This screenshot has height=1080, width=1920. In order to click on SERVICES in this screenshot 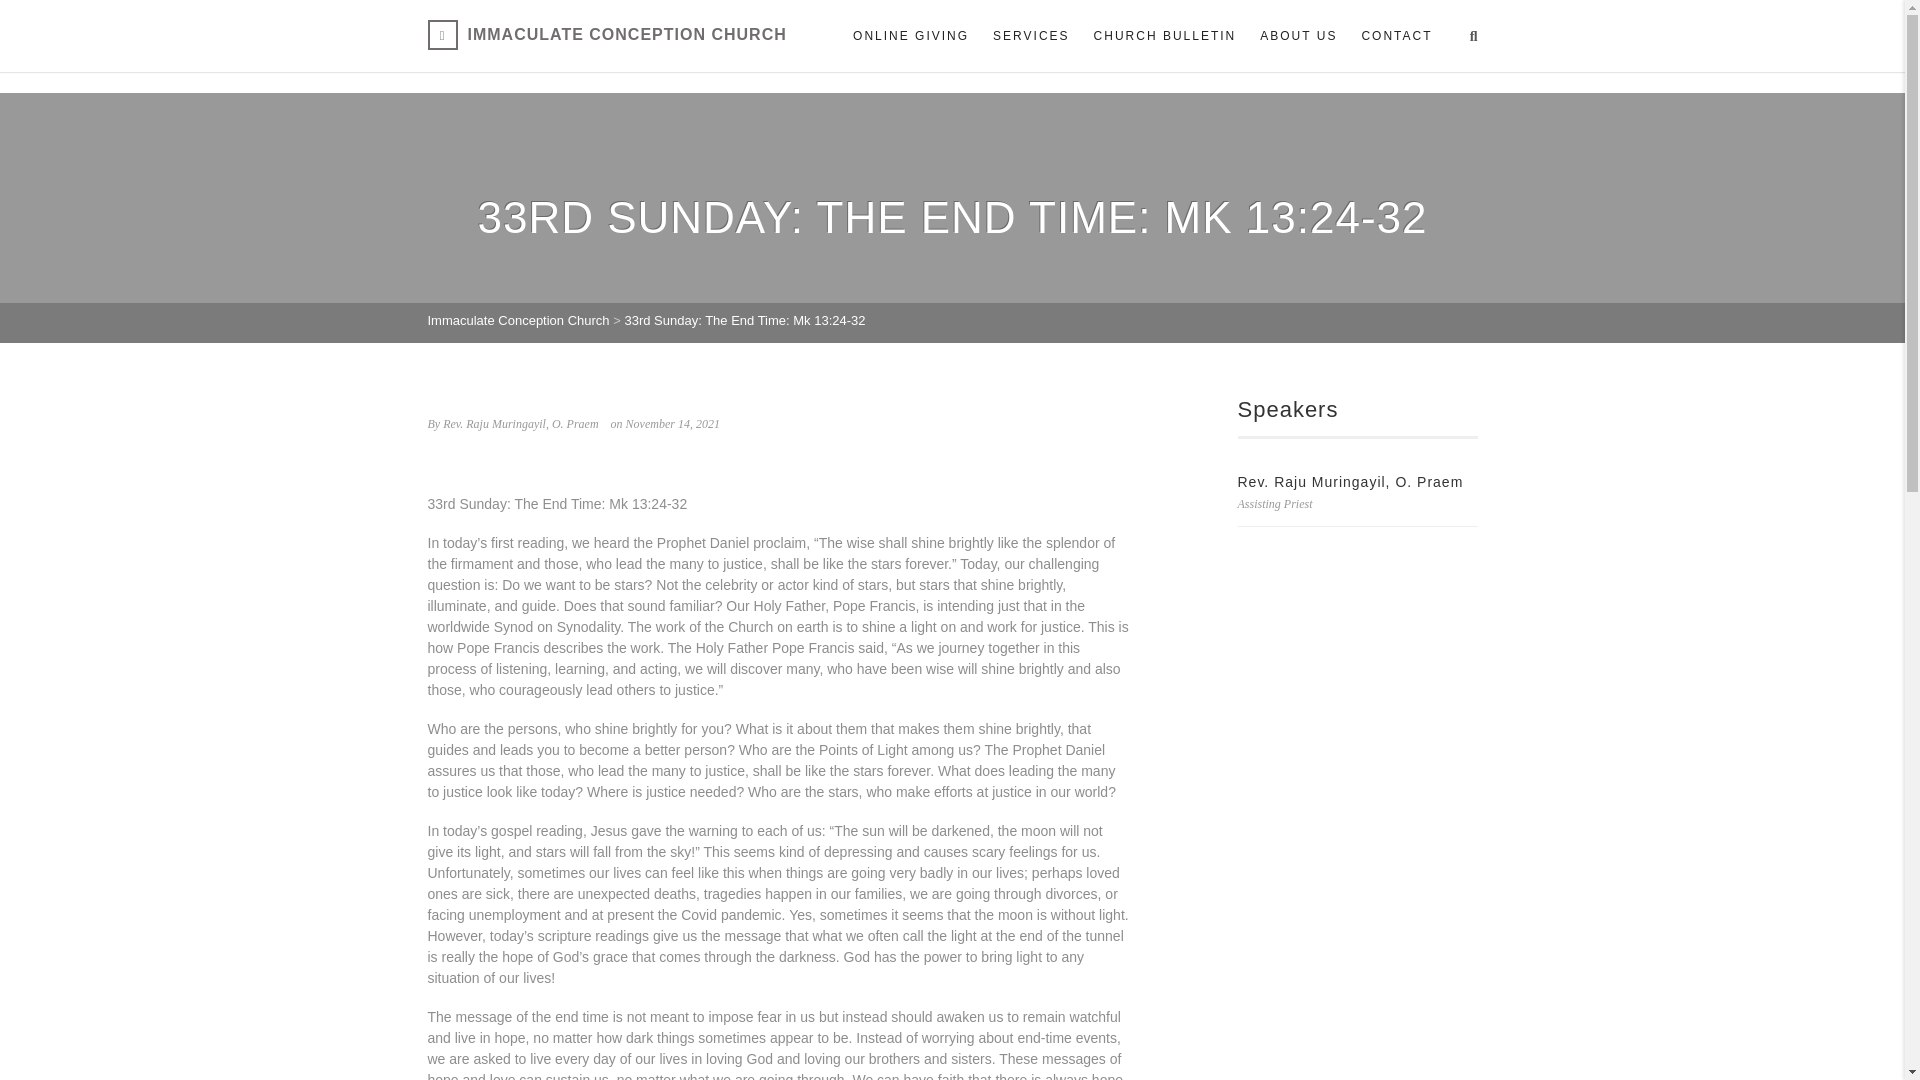, I will do `click(1030, 36)`.